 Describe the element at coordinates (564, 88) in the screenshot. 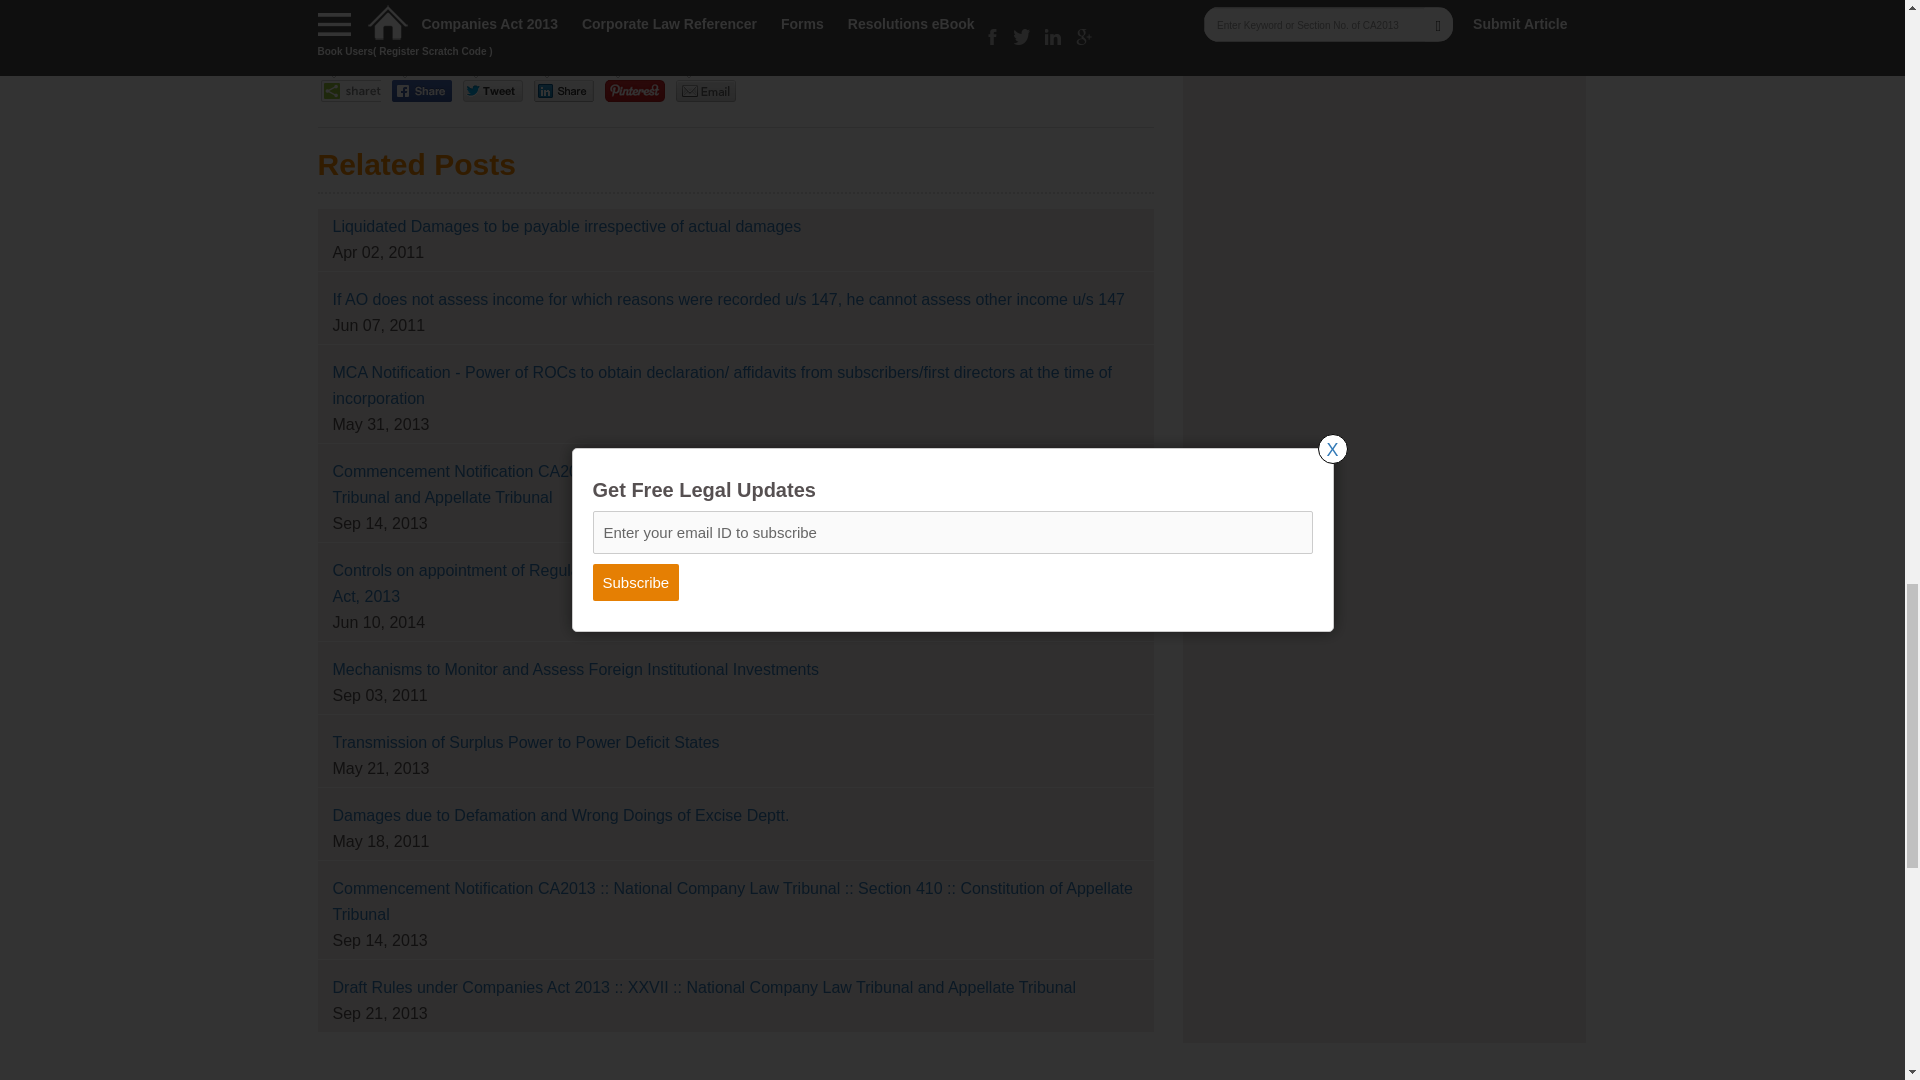

I see `Share on Linkedin` at that location.